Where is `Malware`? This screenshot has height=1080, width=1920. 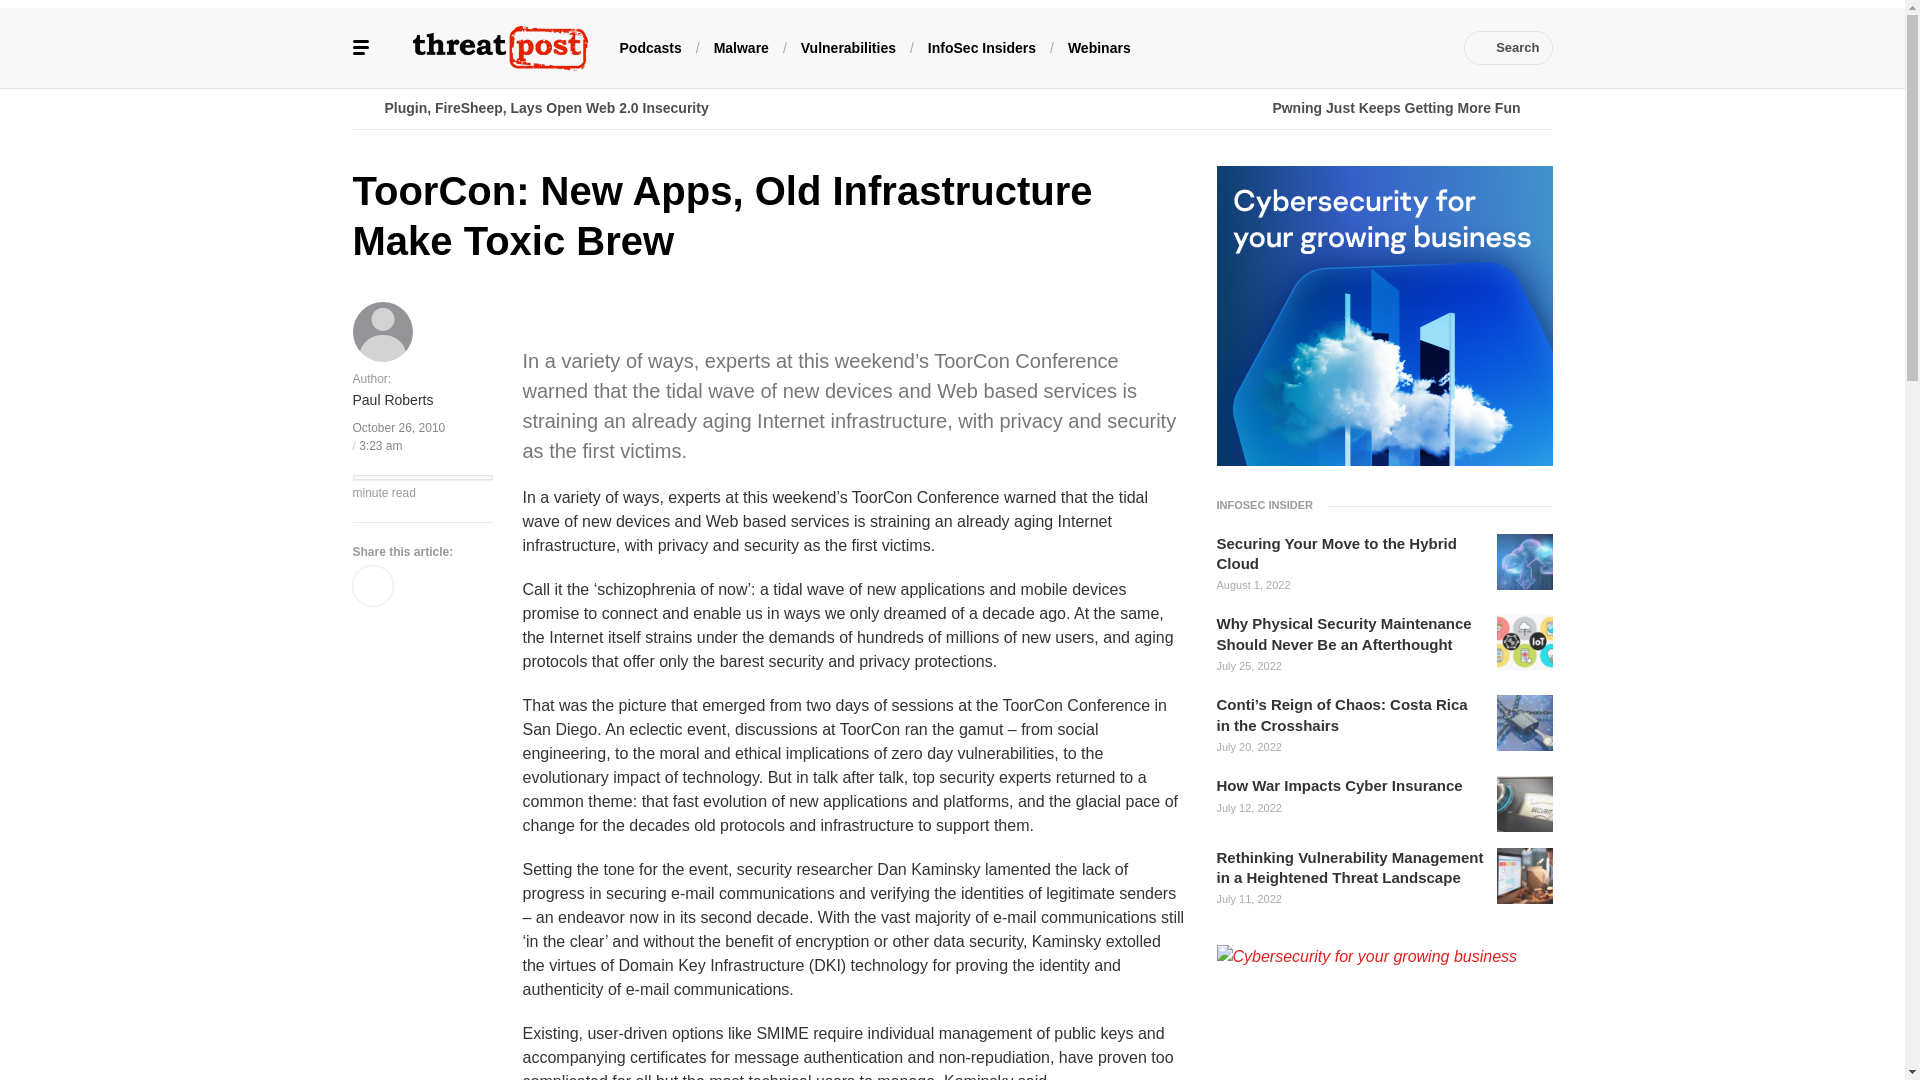
Malware is located at coordinates (742, 46).